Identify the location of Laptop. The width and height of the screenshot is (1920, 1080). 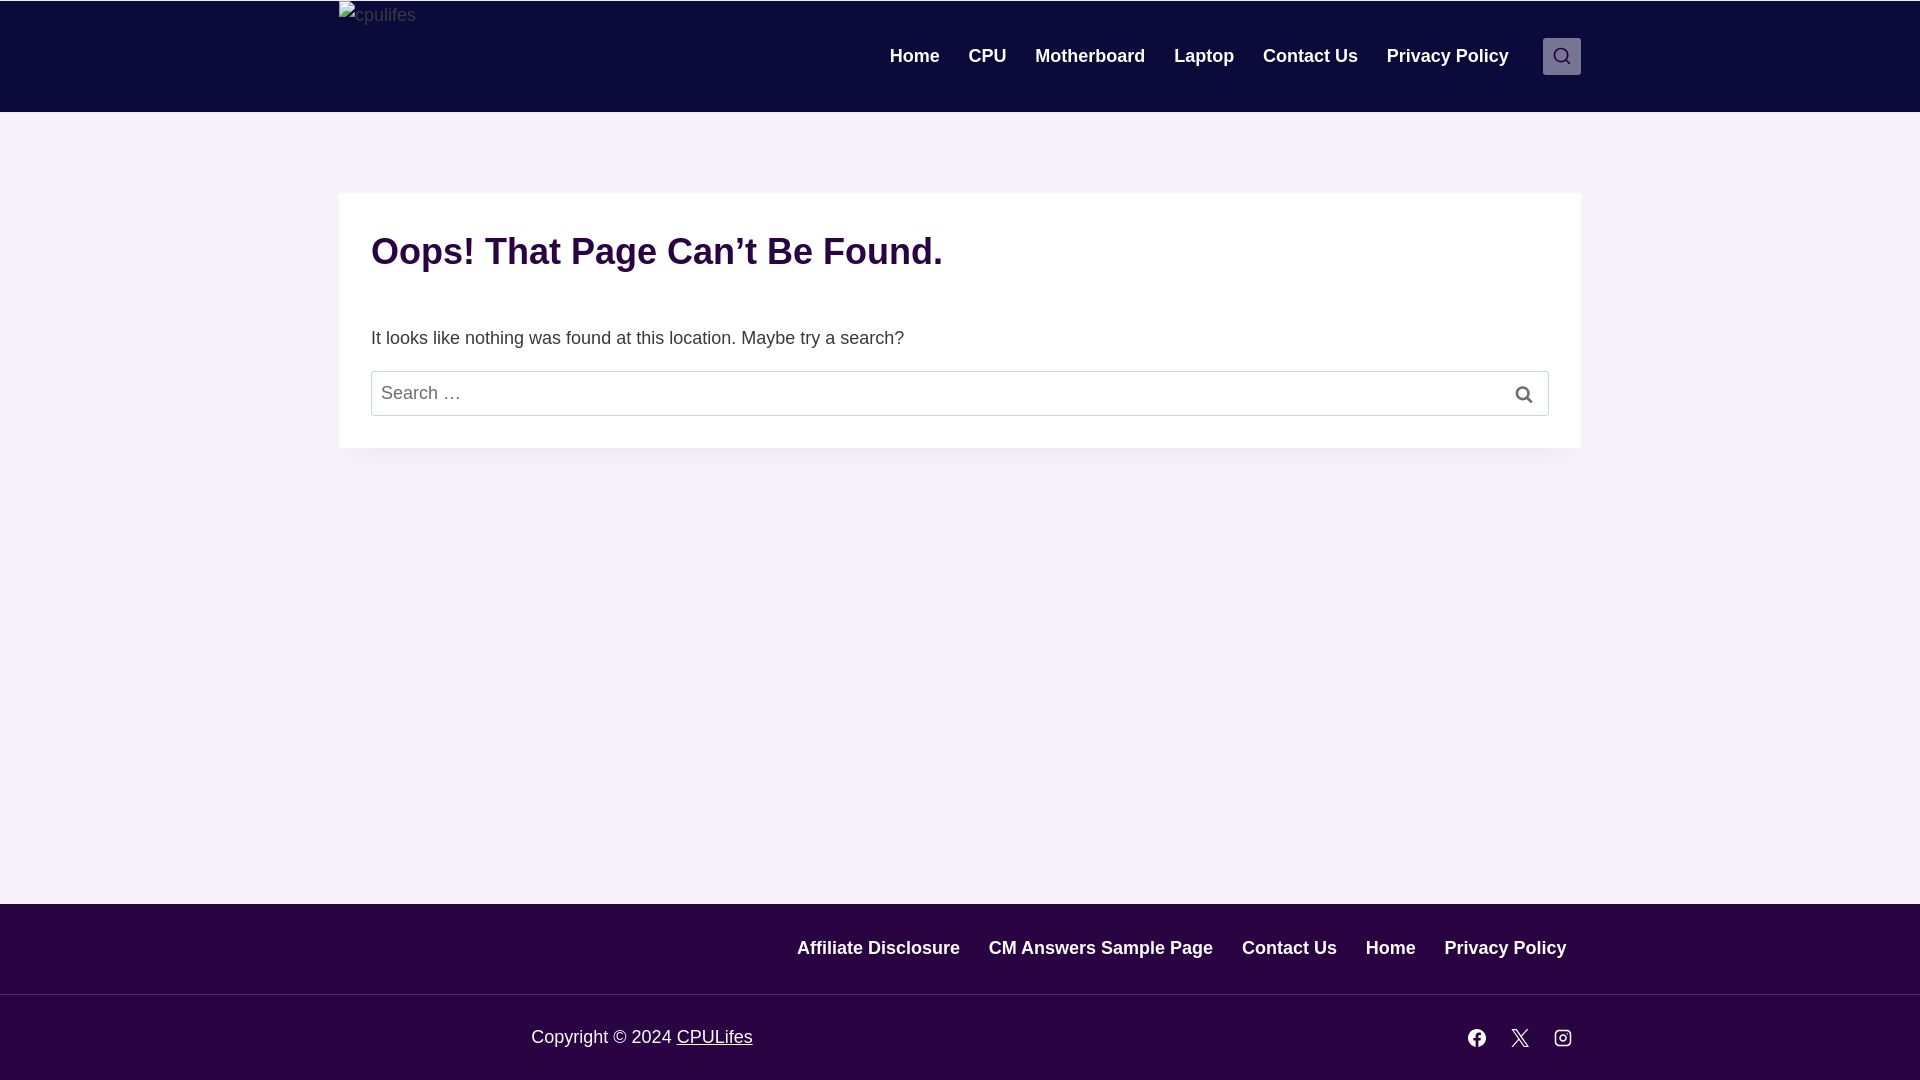
(1204, 56).